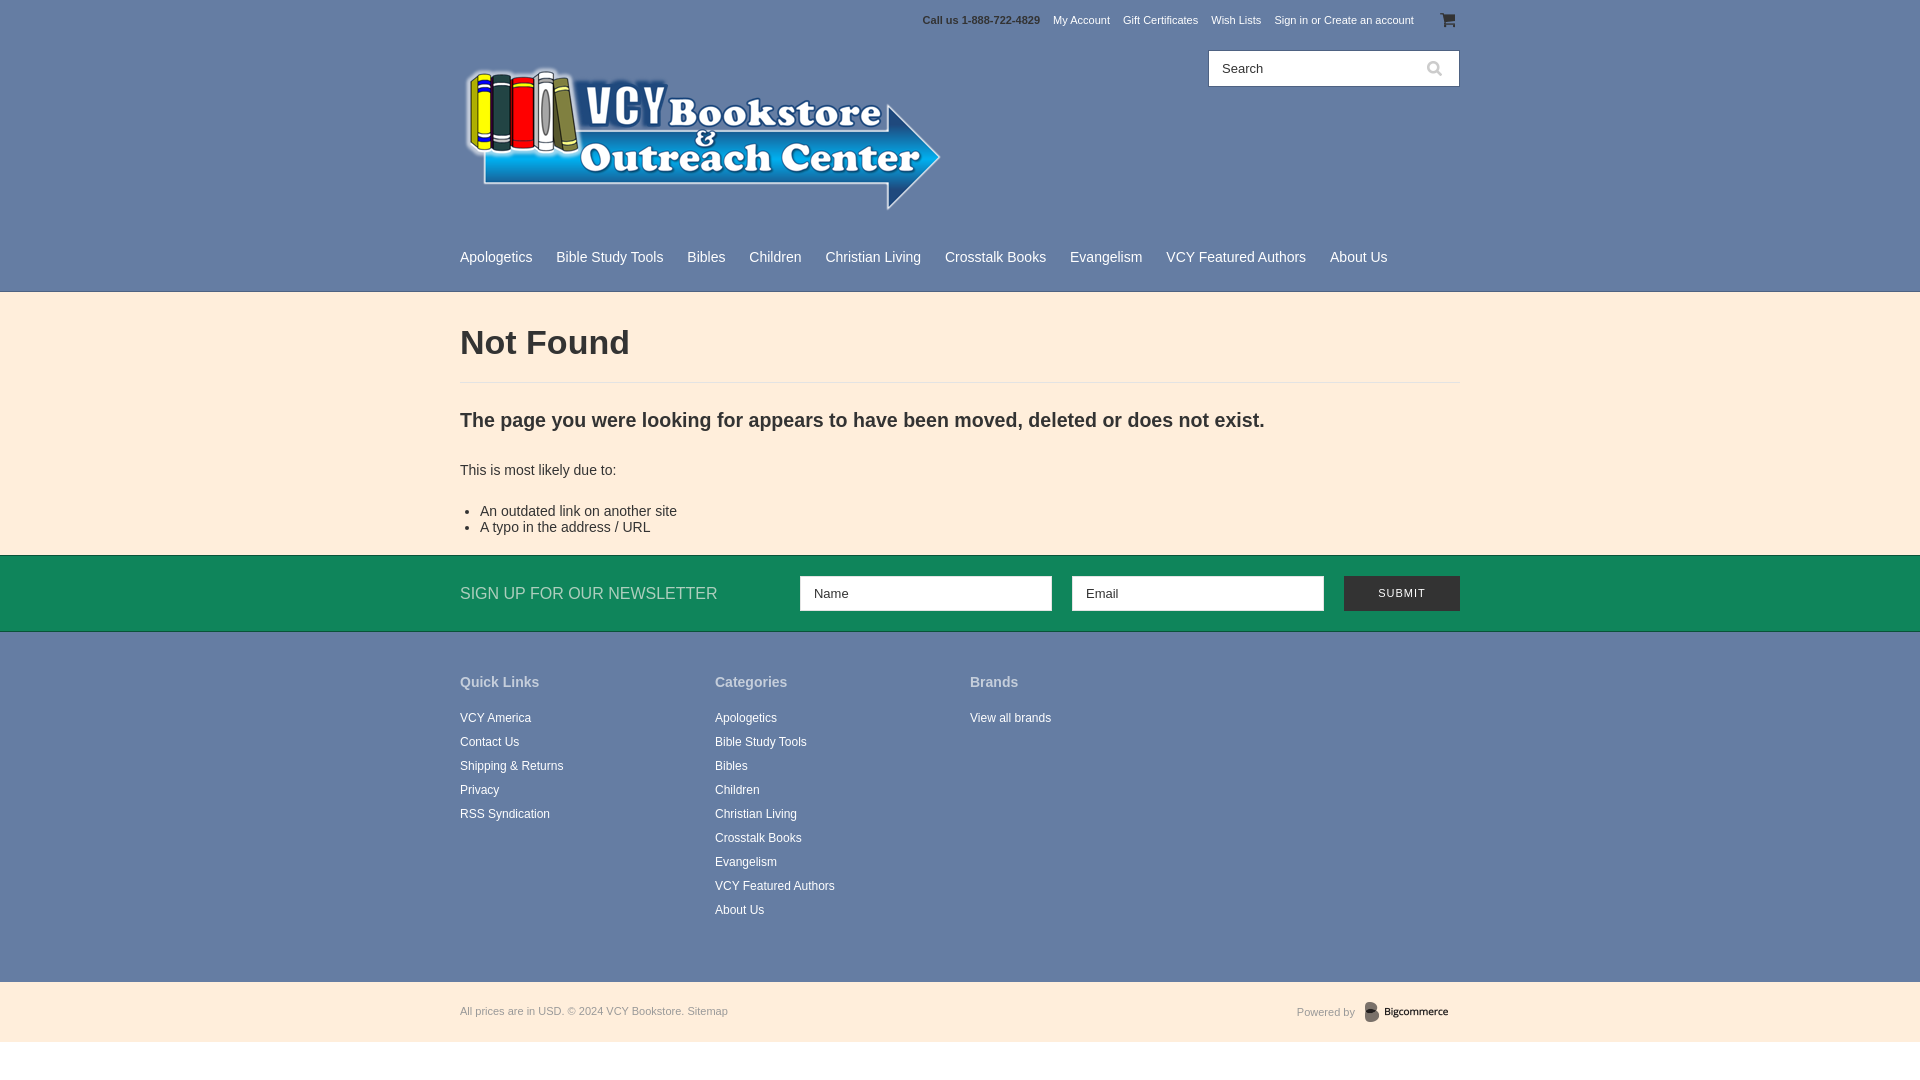 The height and width of the screenshot is (1080, 1920). What do you see at coordinates (1402, 593) in the screenshot?
I see `Submit` at bounding box center [1402, 593].